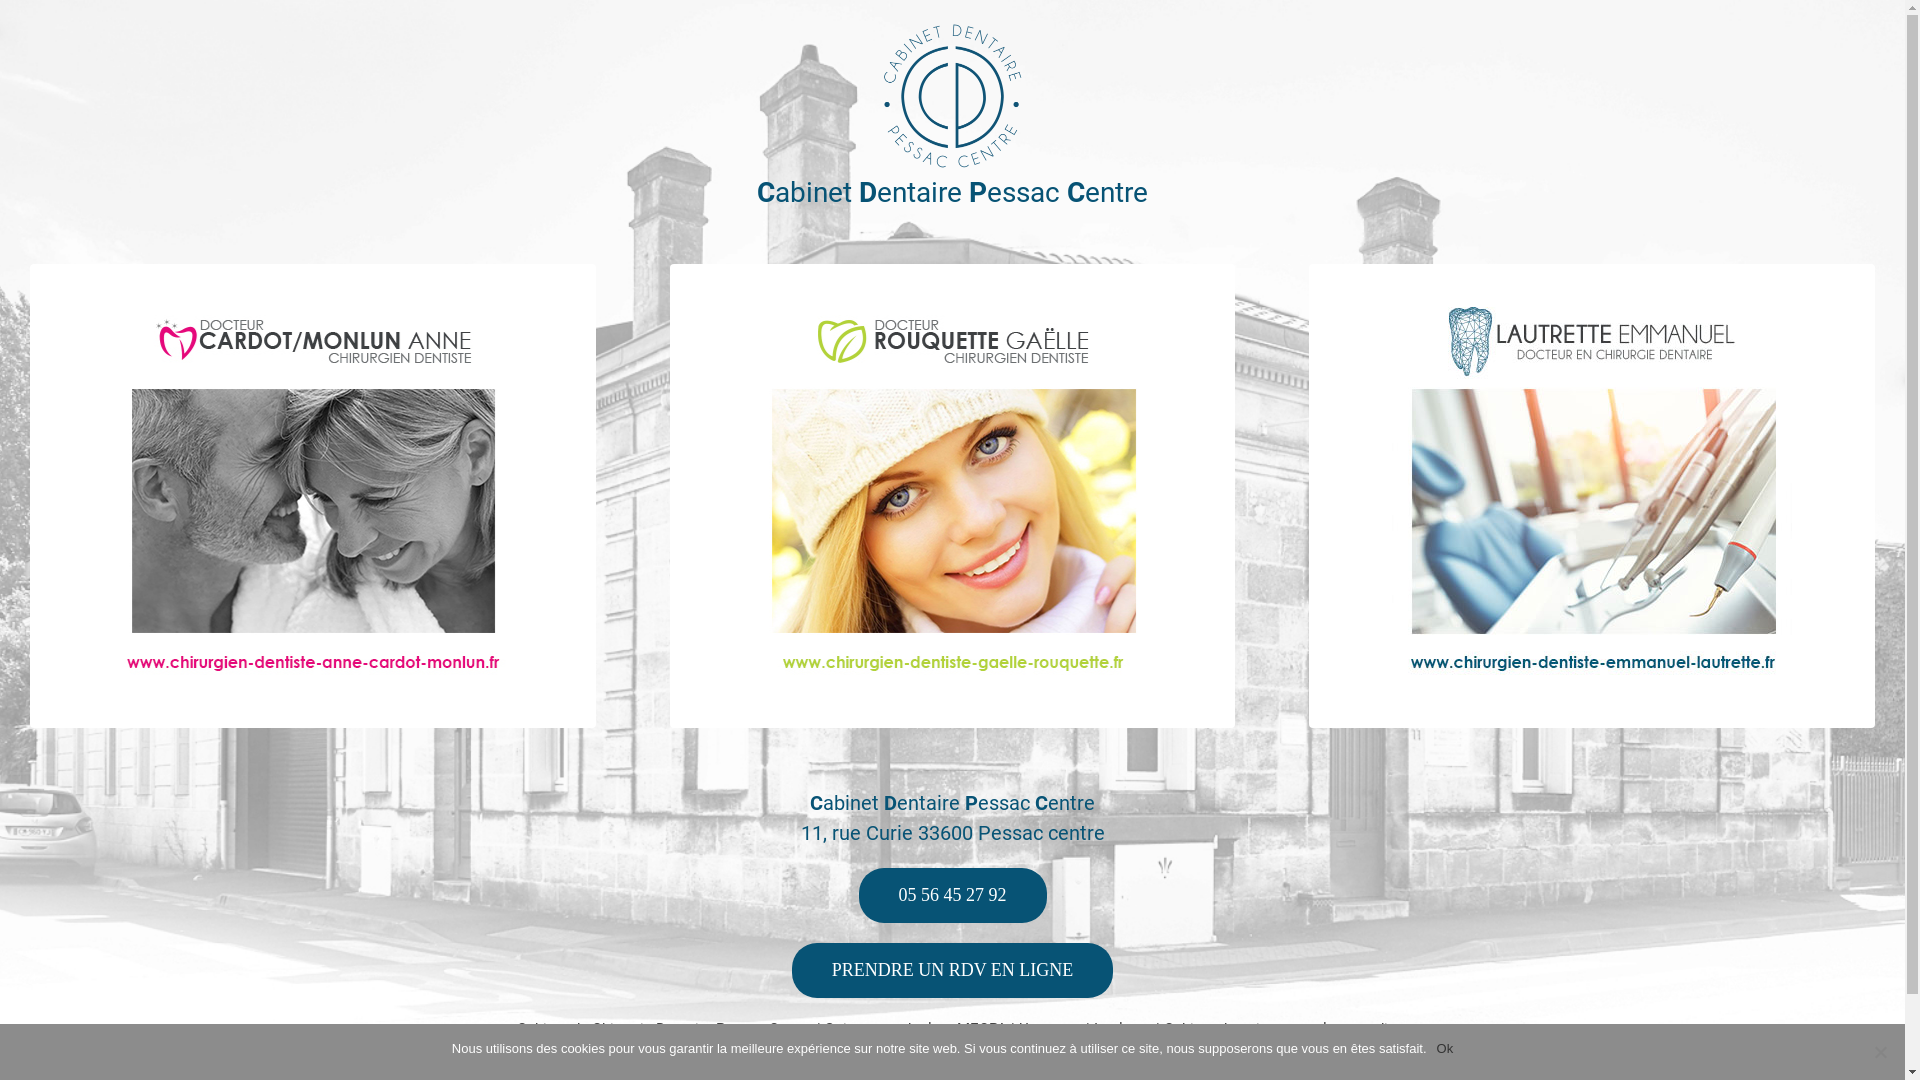 The image size is (1920, 1080). What do you see at coordinates (322, 546) in the screenshot?
I see `Visiter le site internet
du Docteur
Anne Cardot-Monlun` at bounding box center [322, 546].